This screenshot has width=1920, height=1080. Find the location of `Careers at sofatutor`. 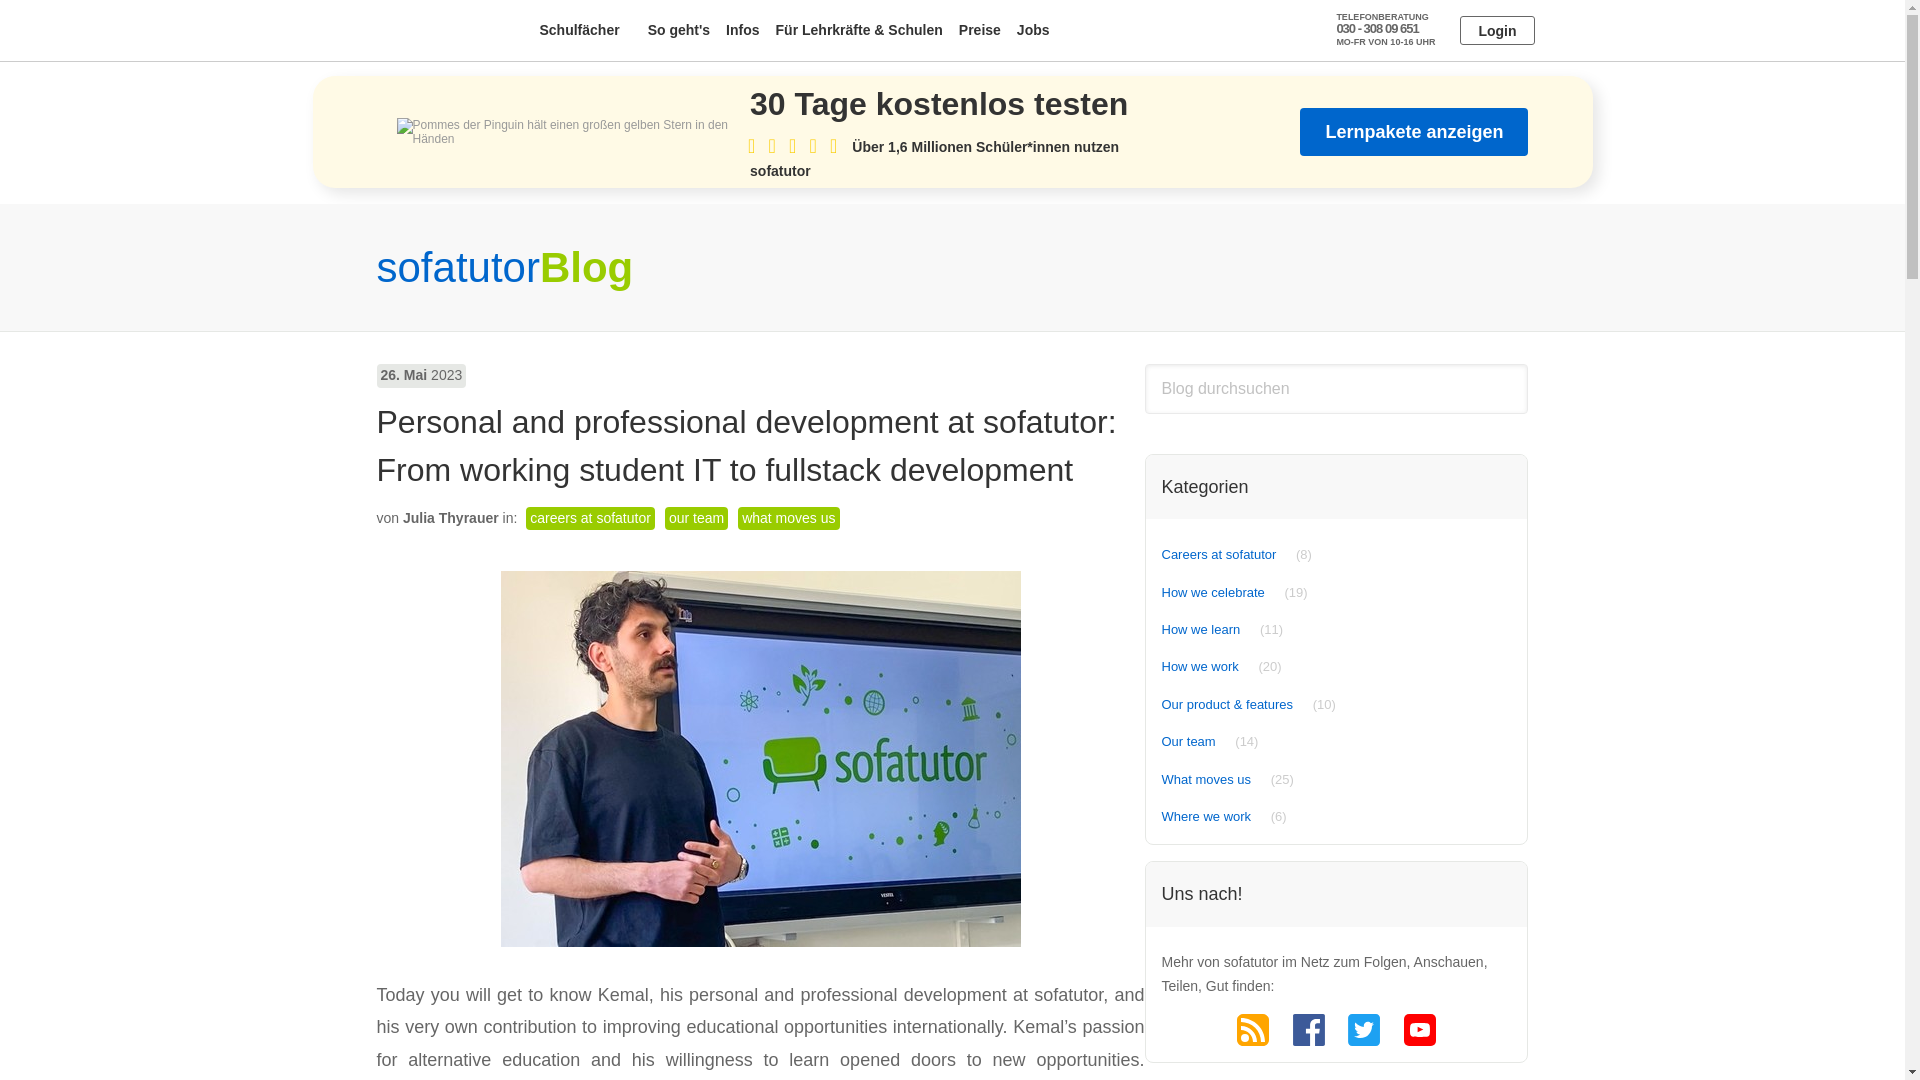

Careers at sofatutor is located at coordinates (1219, 554).